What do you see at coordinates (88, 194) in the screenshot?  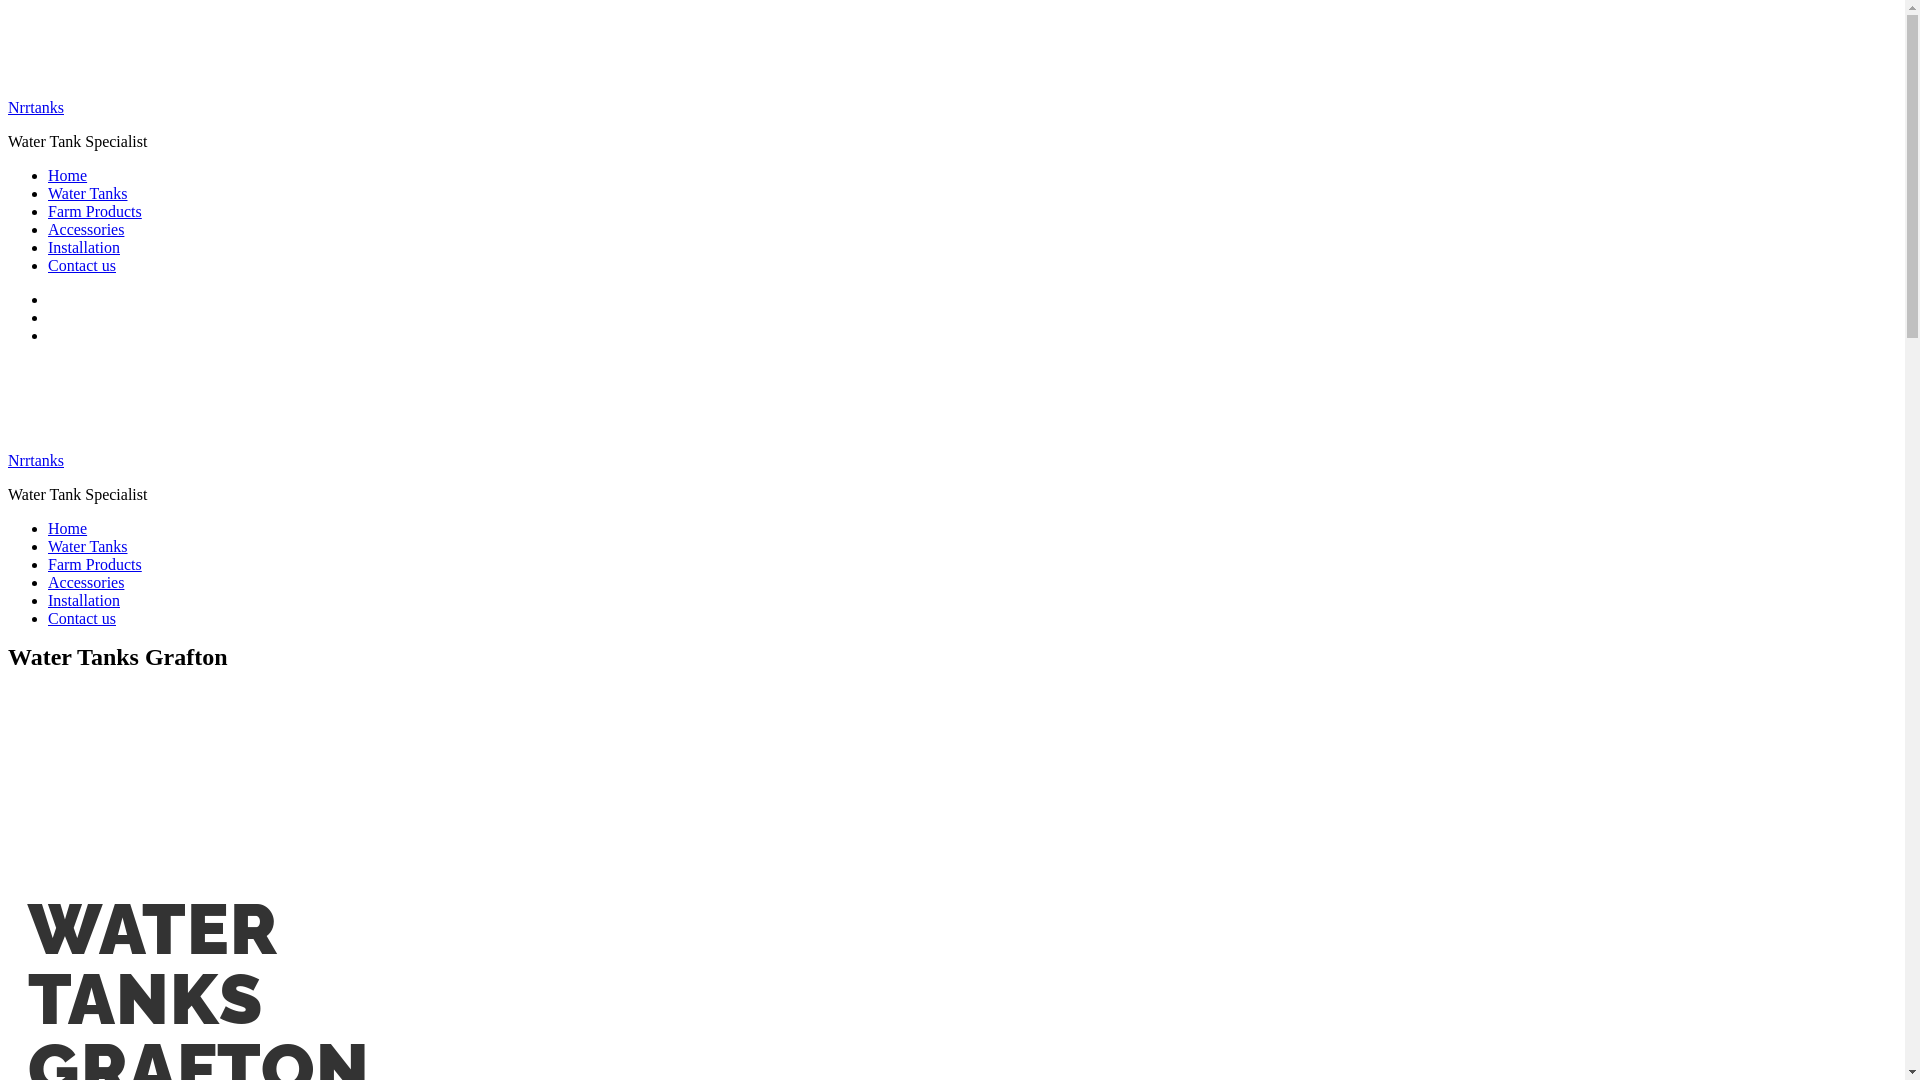 I see `Water Tanks` at bounding box center [88, 194].